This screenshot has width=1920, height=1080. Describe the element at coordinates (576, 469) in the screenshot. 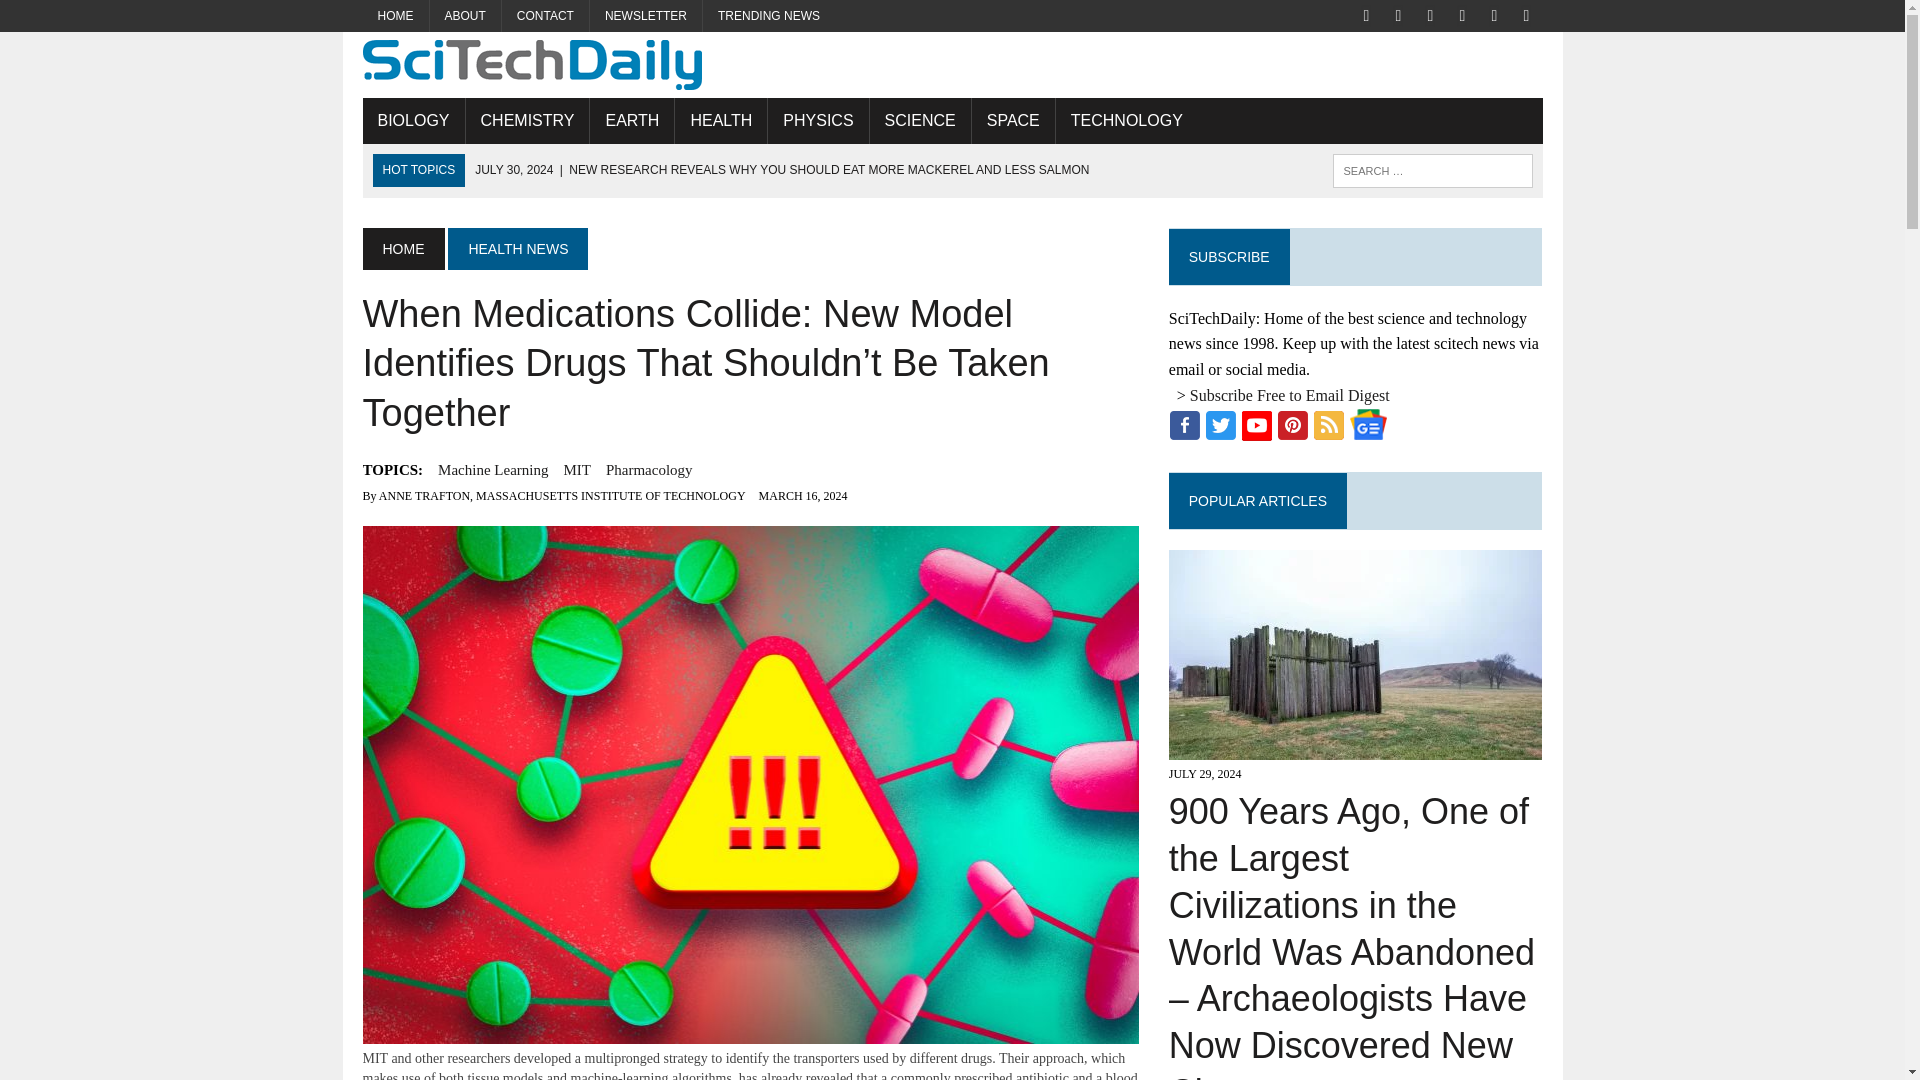

I see `MIT` at that location.